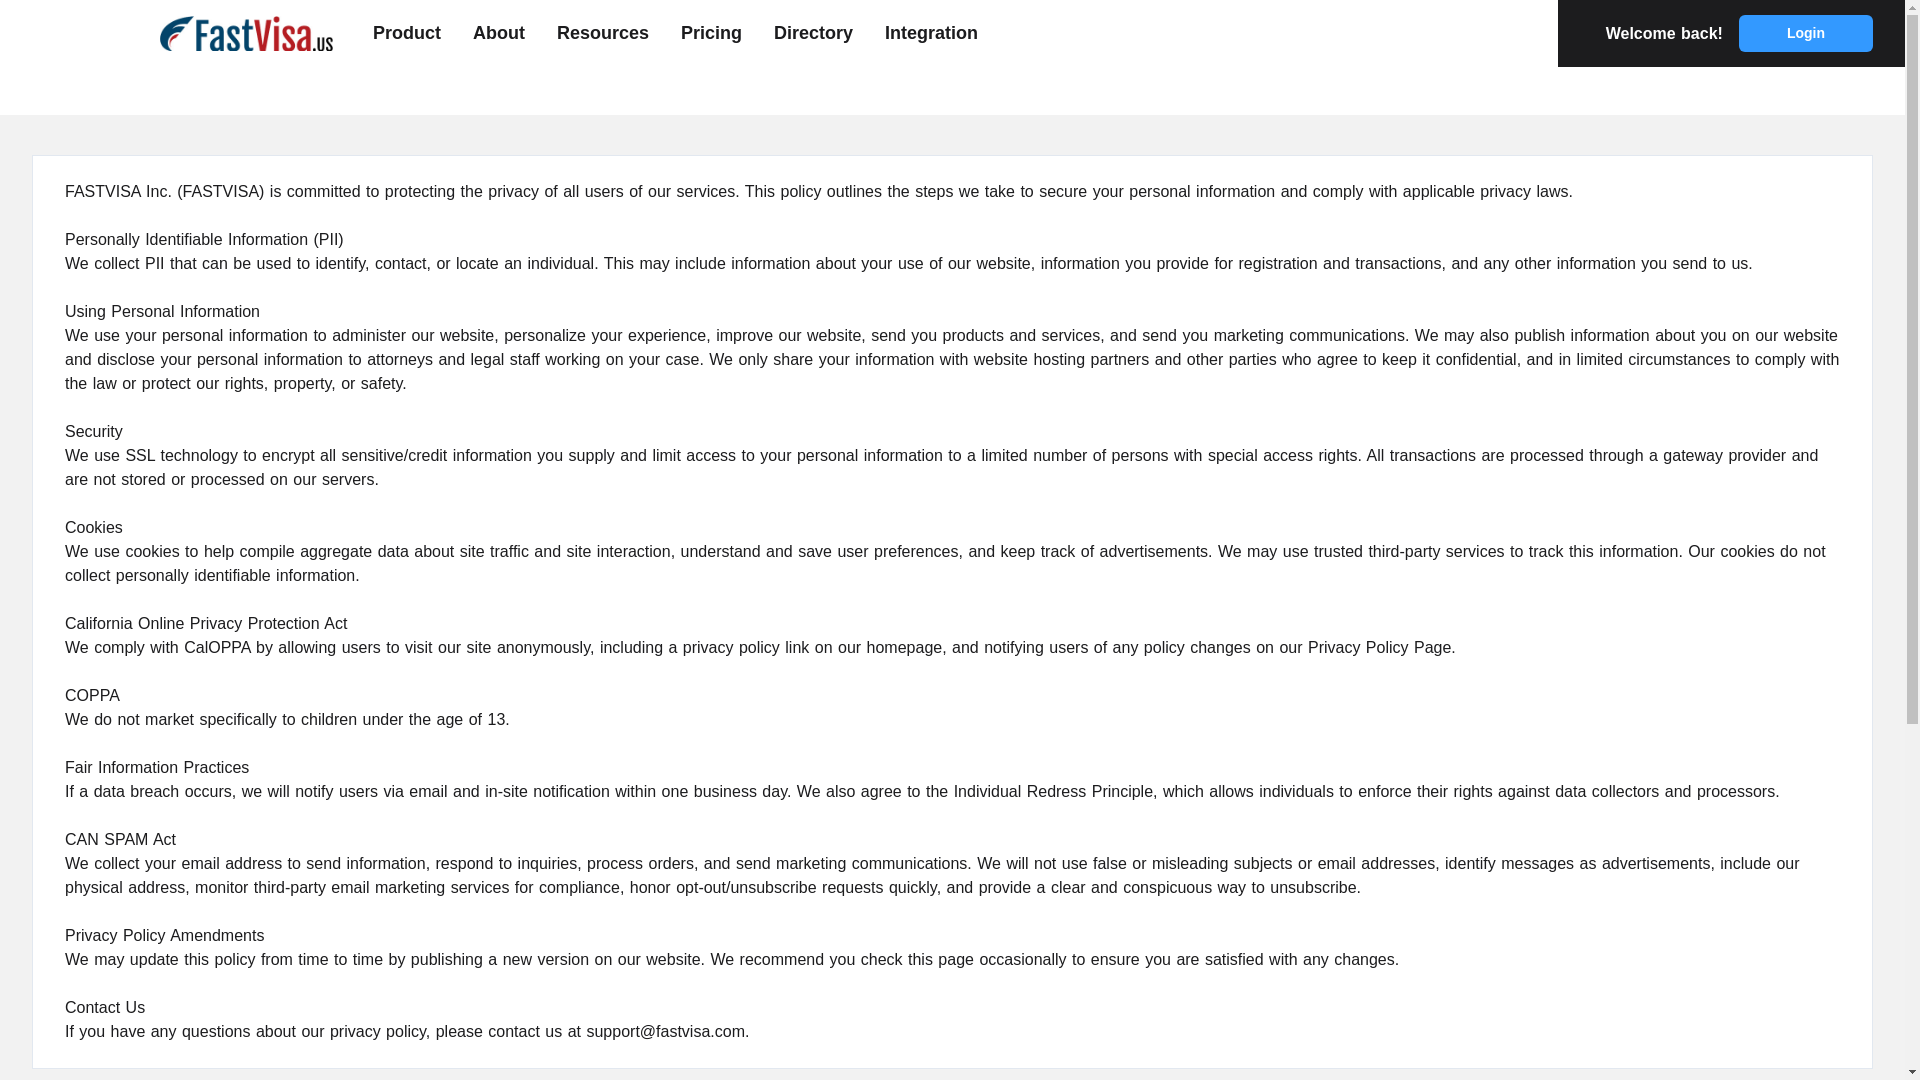  What do you see at coordinates (931, 34) in the screenshot?
I see `Integration` at bounding box center [931, 34].